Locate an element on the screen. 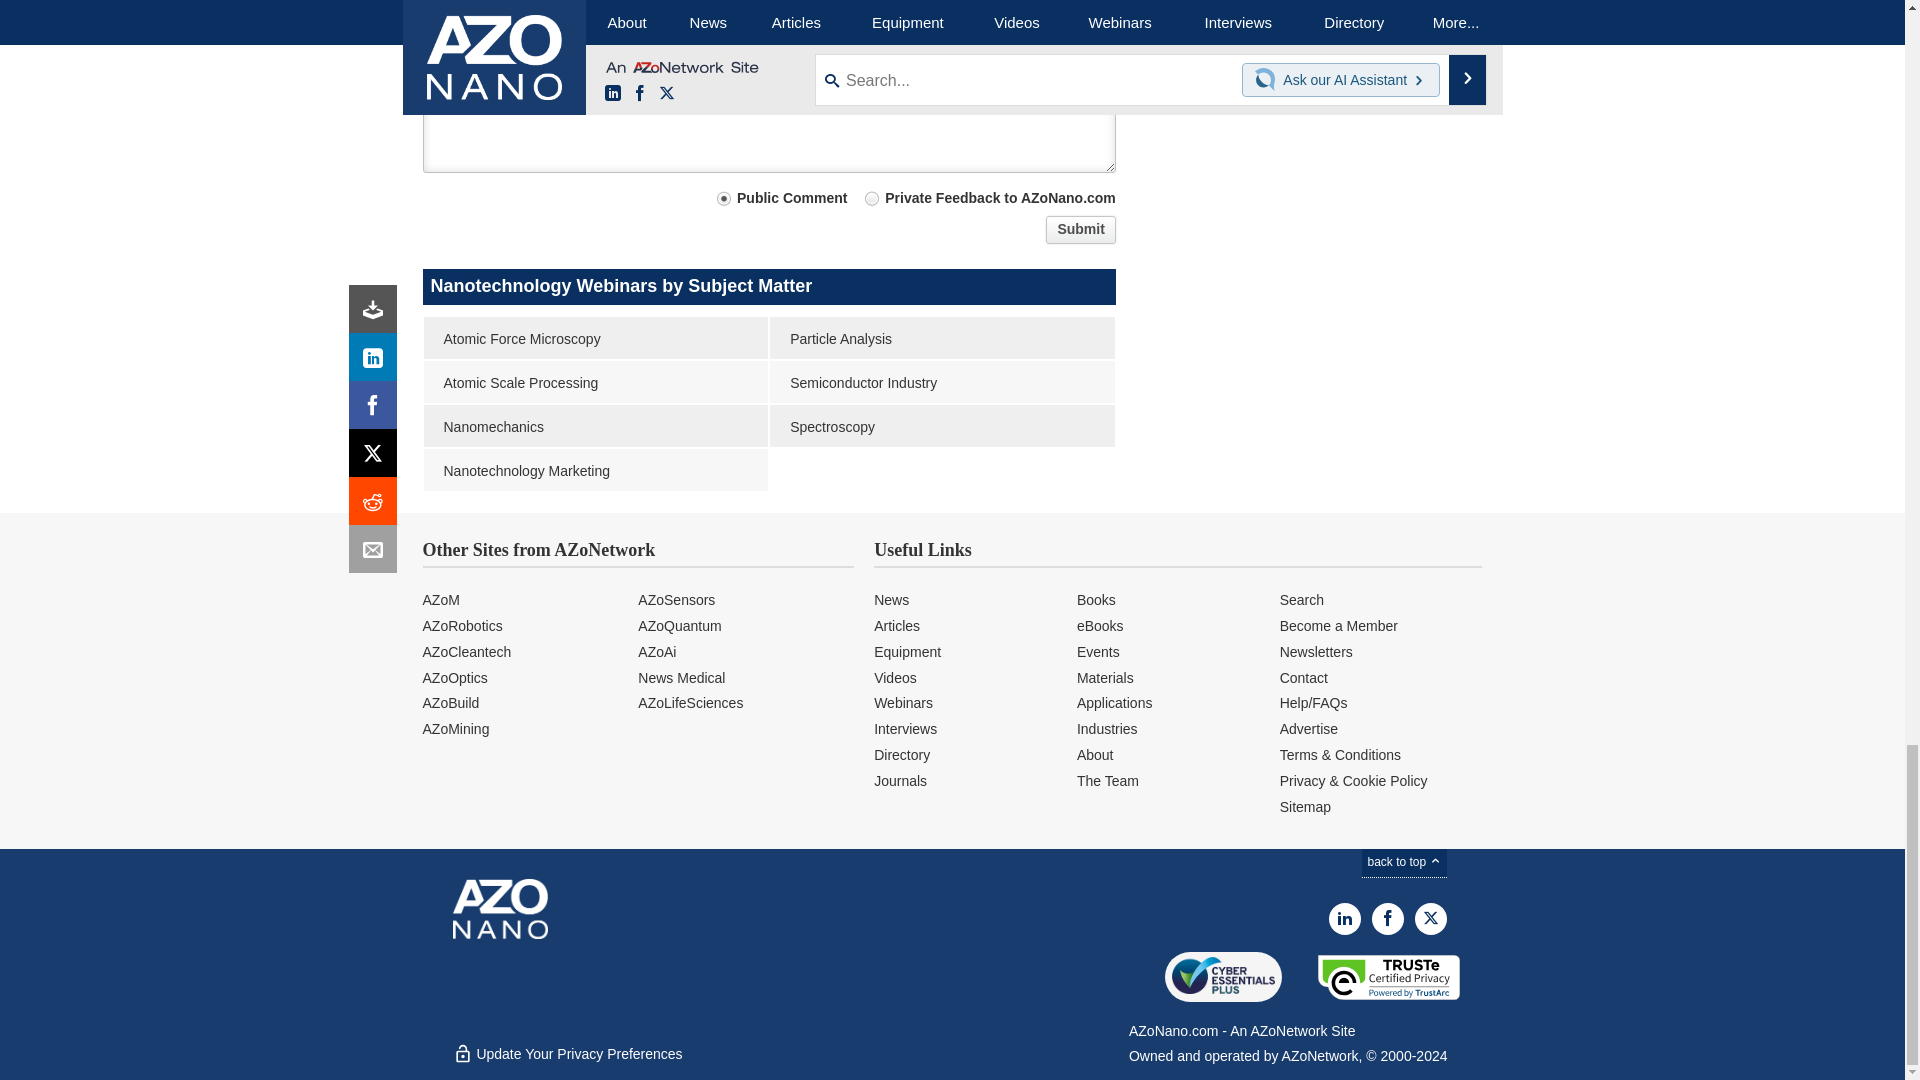 The height and width of the screenshot is (1080, 1920). Spectroscopy is located at coordinates (942, 426).